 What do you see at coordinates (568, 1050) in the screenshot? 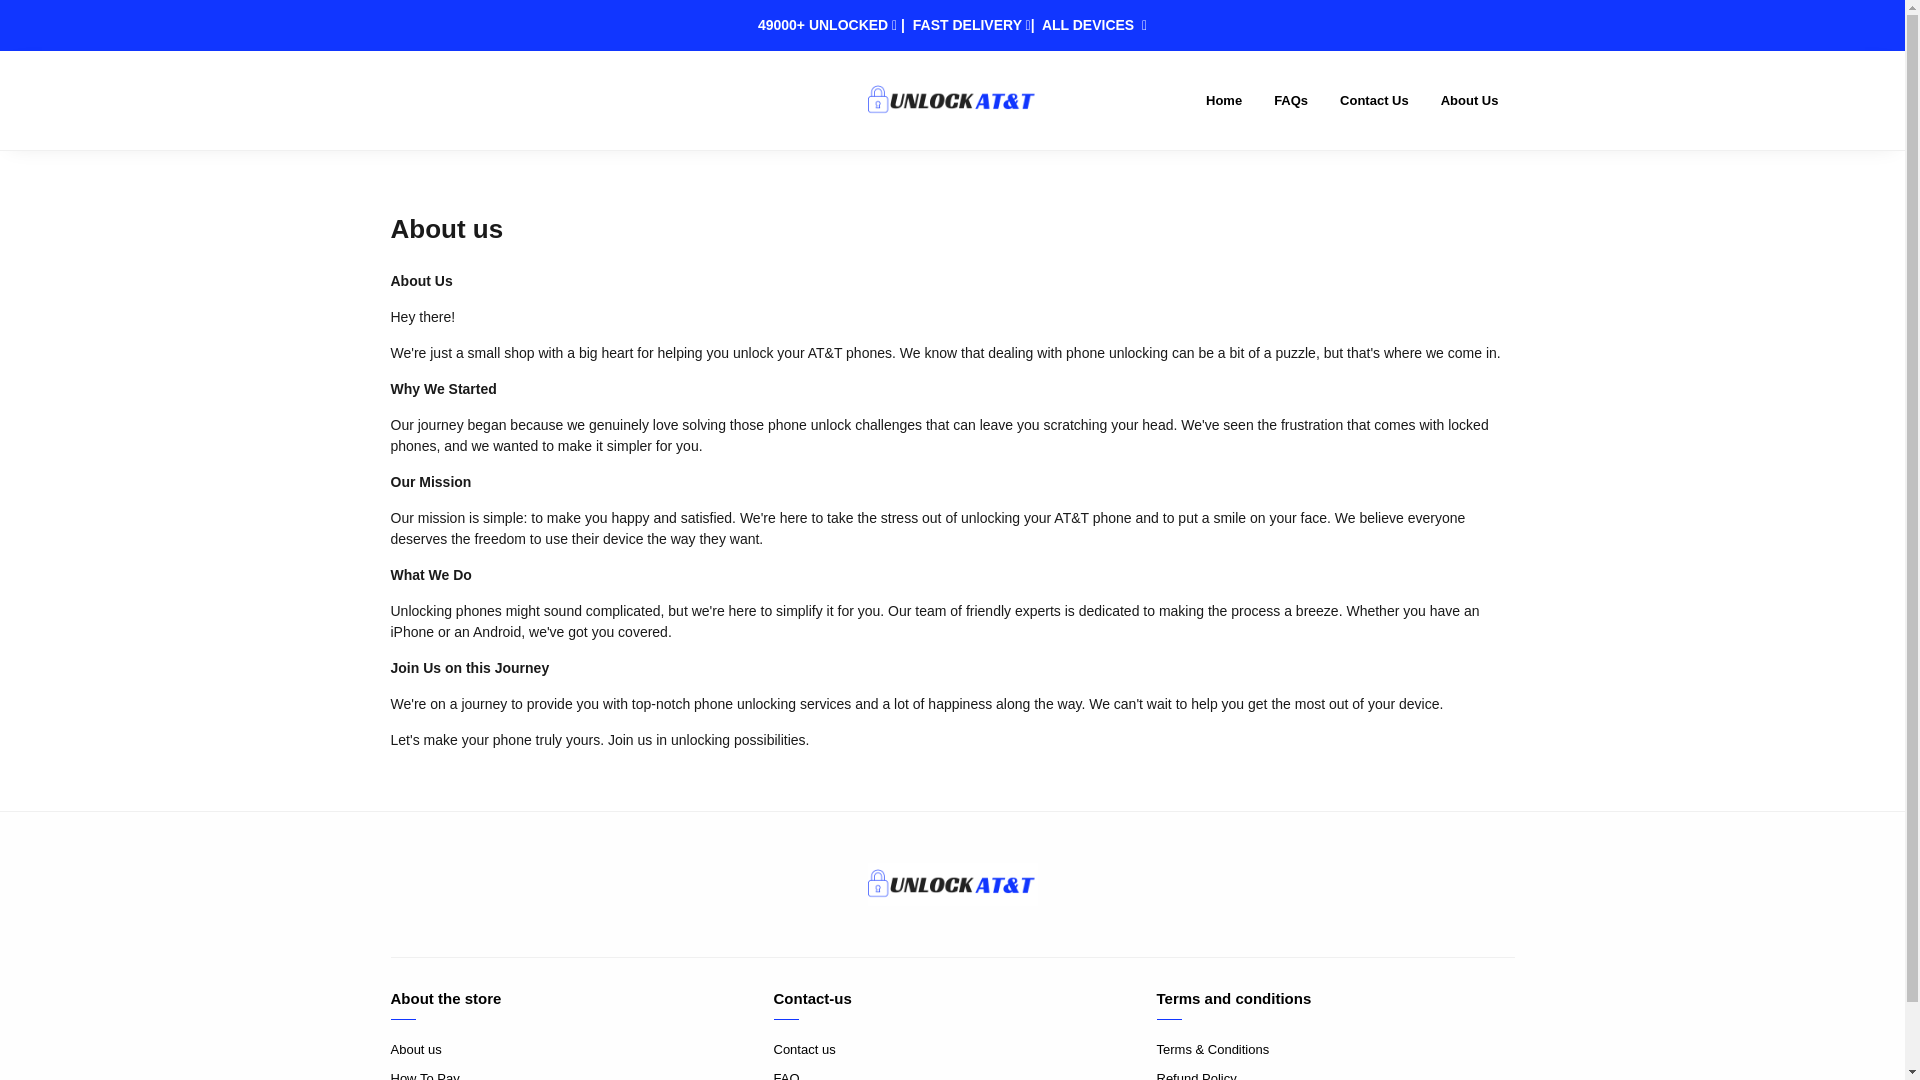
I see `About us` at bounding box center [568, 1050].